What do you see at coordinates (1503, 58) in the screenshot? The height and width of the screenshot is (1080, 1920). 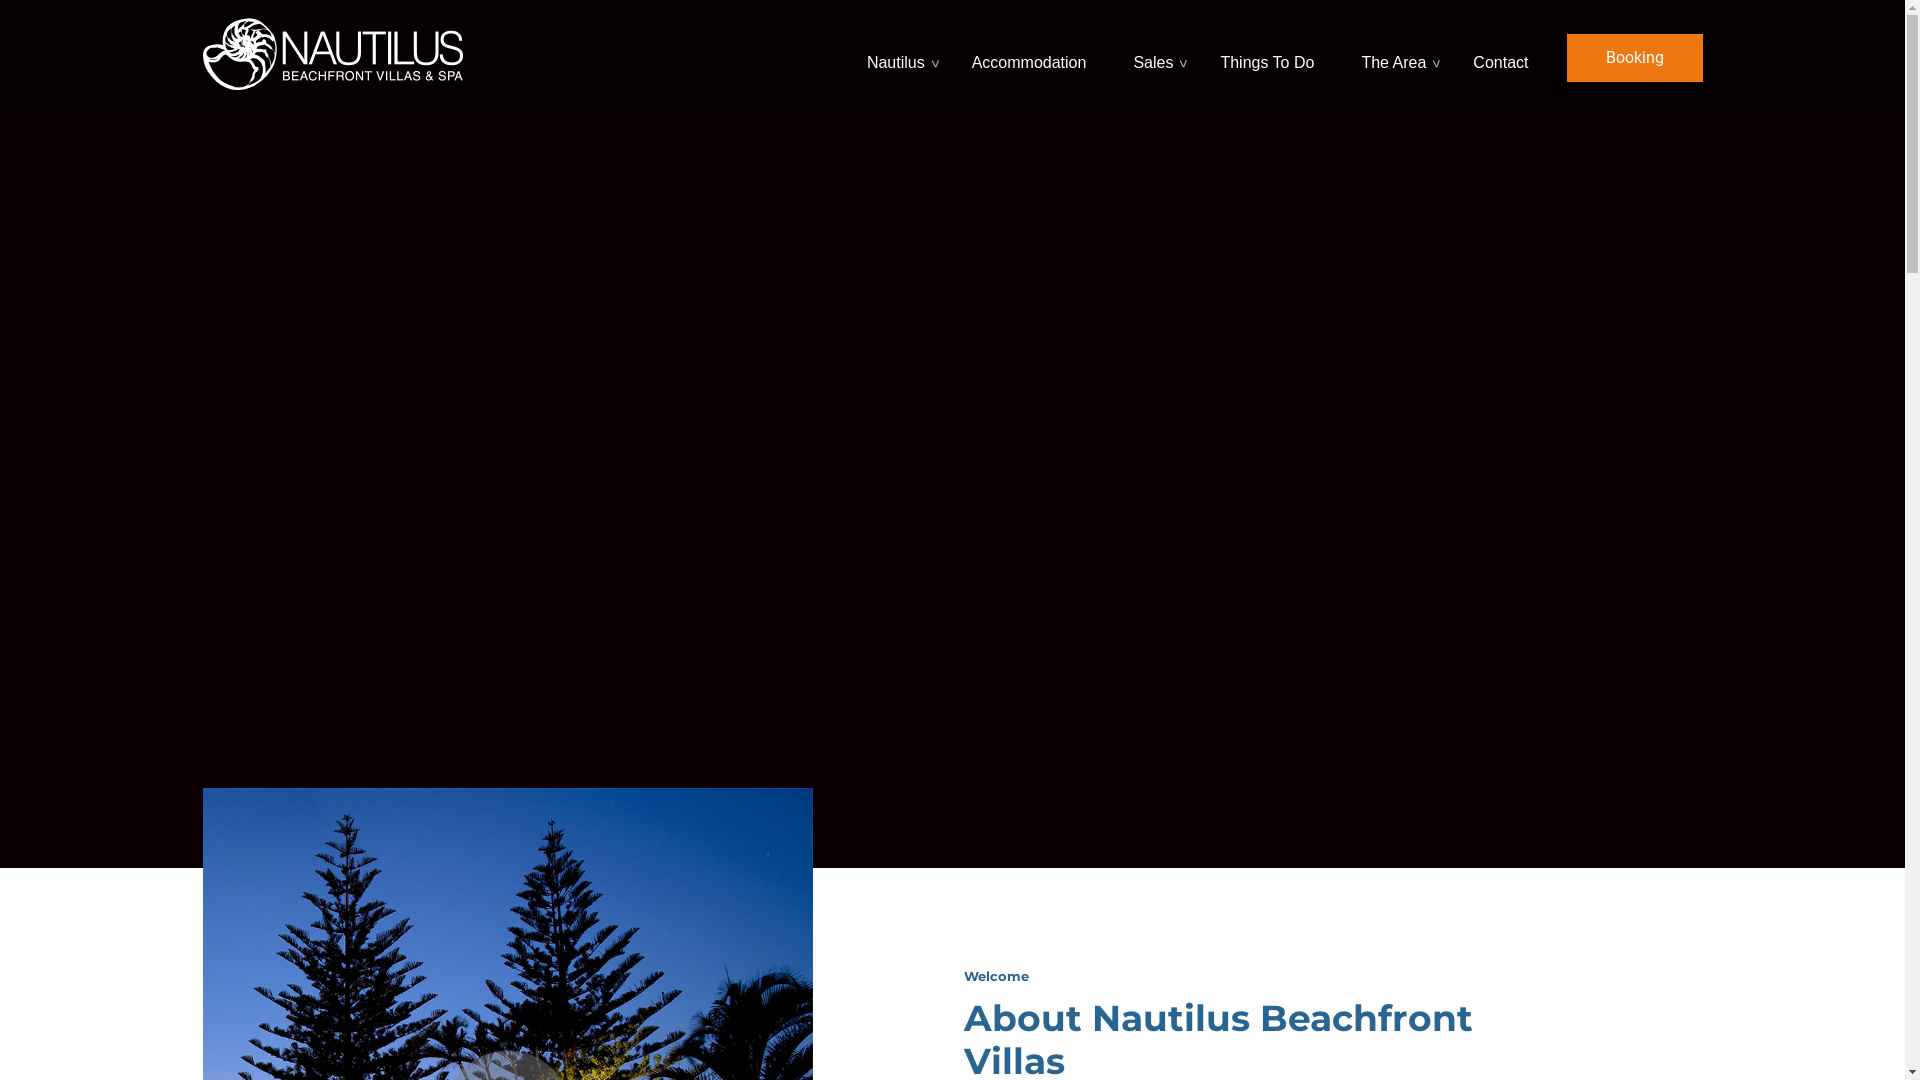 I see `Contact` at bounding box center [1503, 58].